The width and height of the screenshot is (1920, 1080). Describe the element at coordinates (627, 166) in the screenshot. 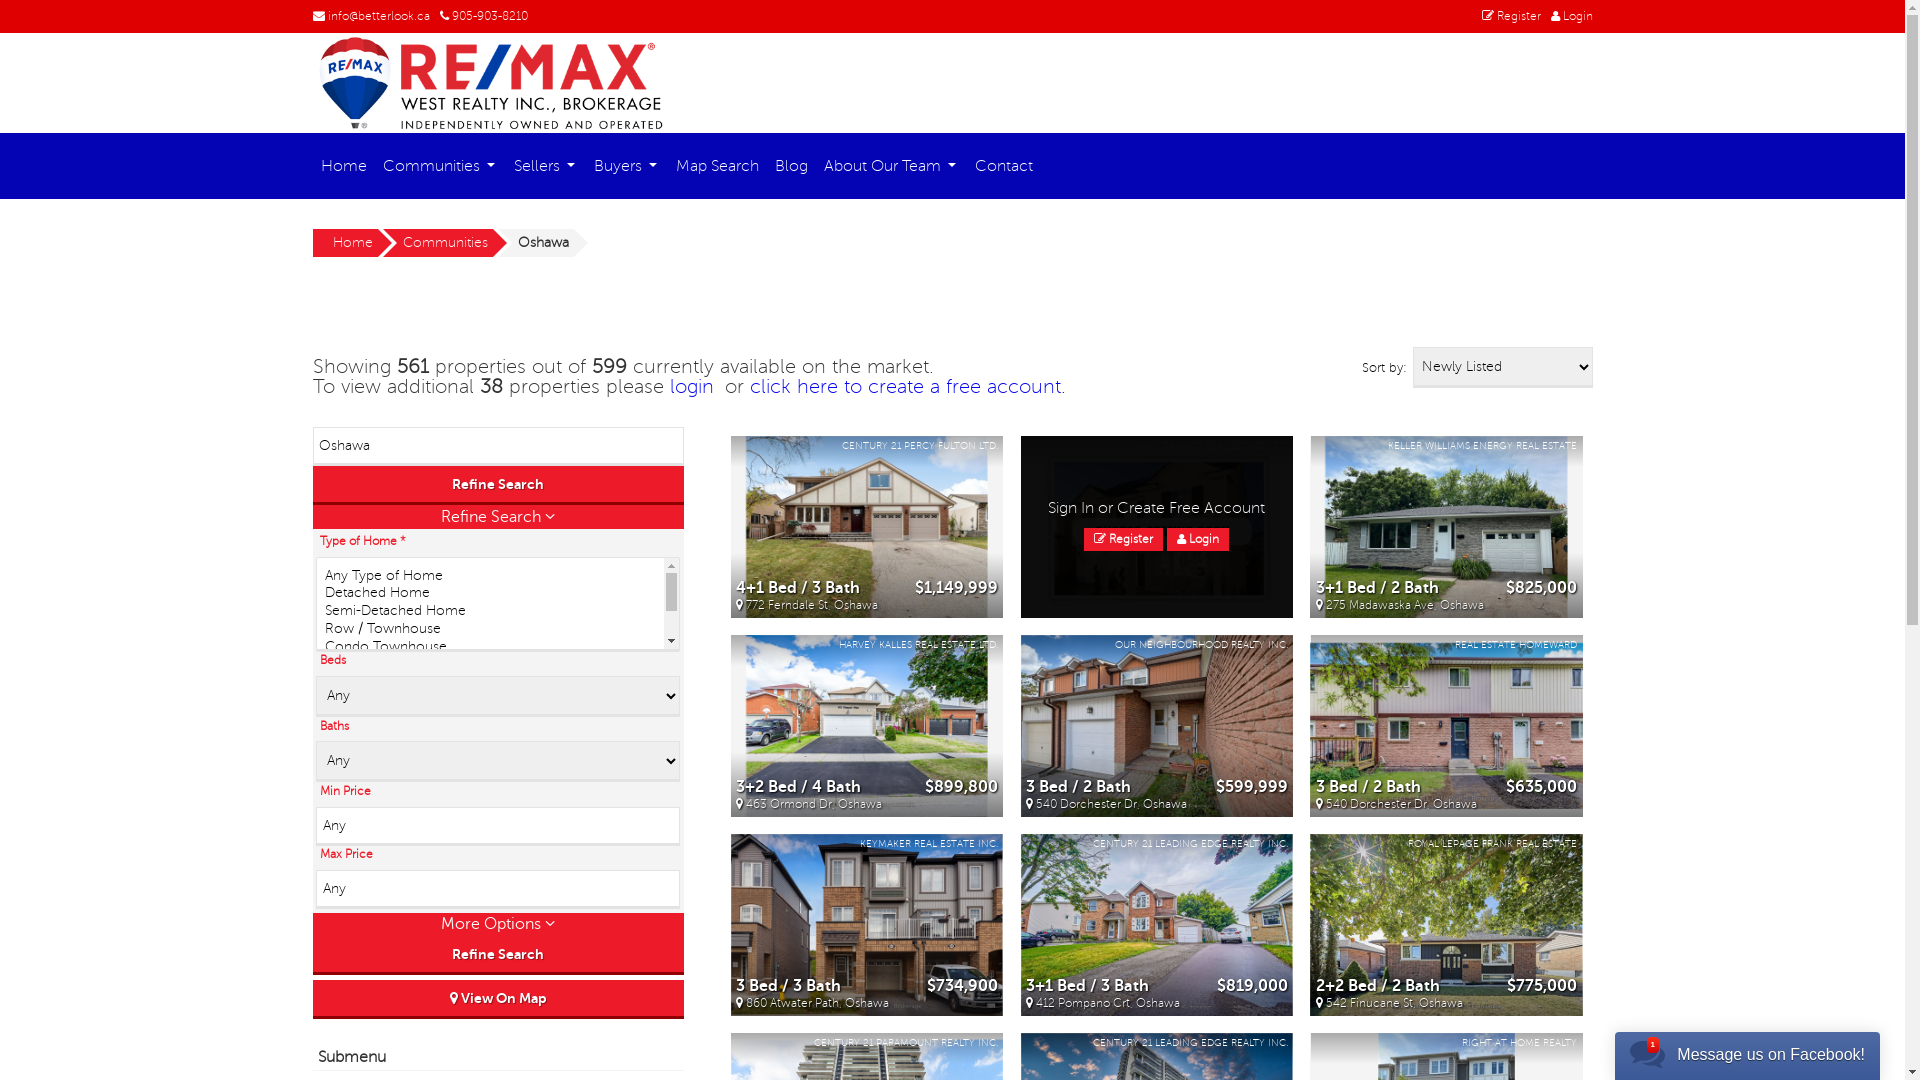

I see `Buyers` at that location.